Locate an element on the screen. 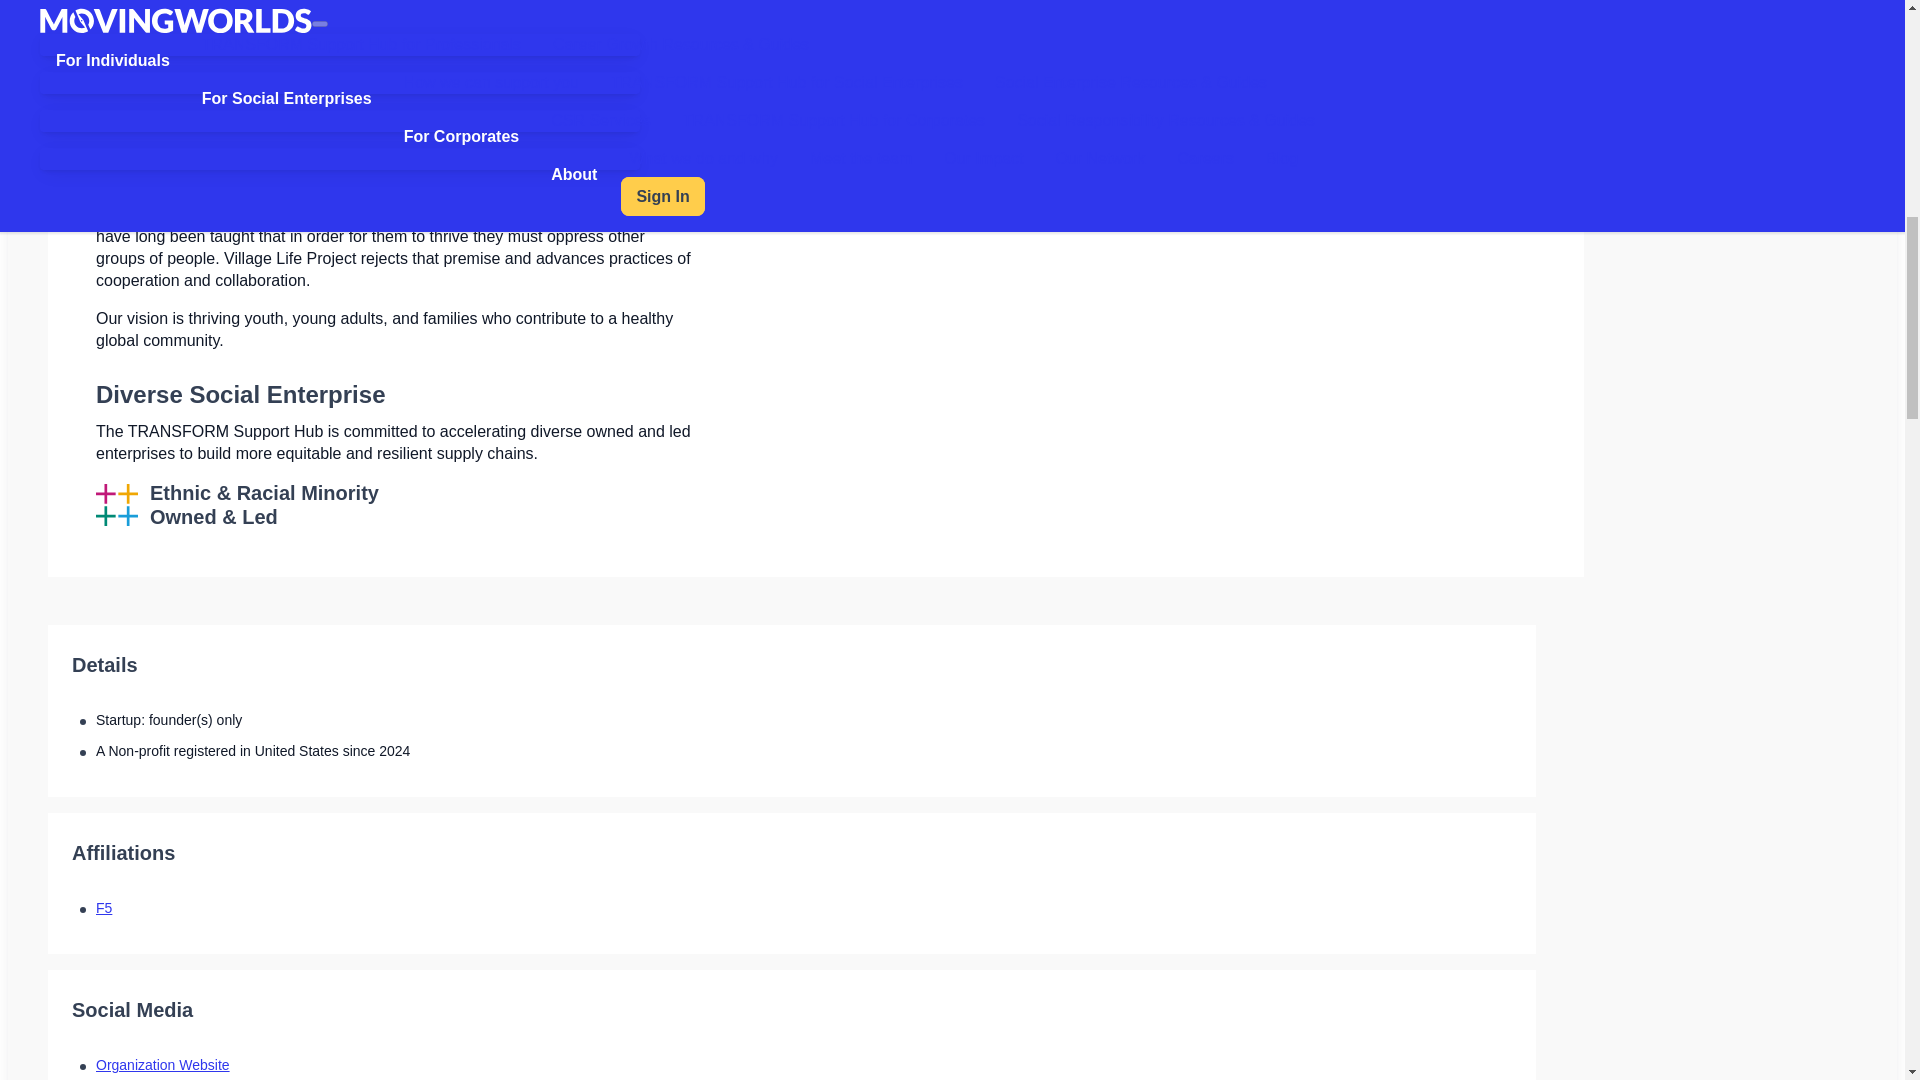 The width and height of the screenshot is (1920, 1080). Organization Website is located at coordinates (163, 1065).